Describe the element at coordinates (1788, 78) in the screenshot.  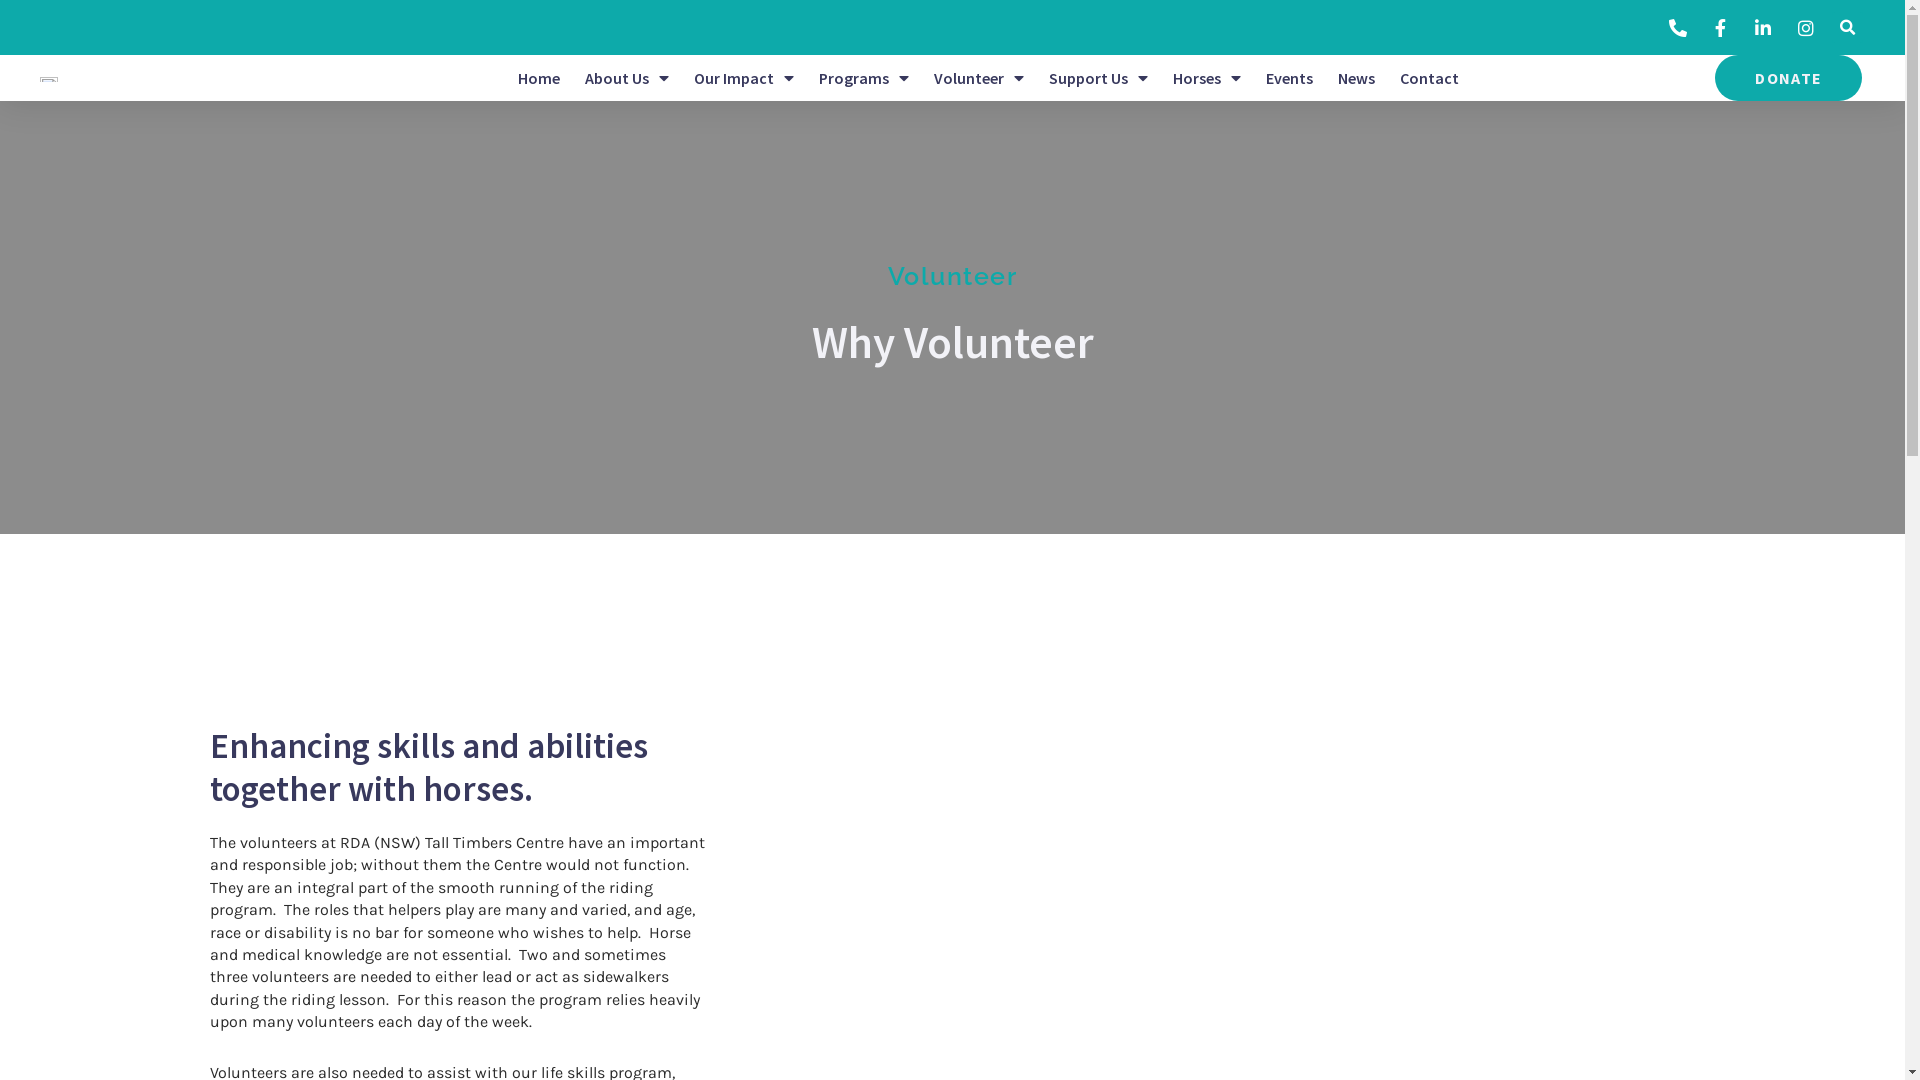
I see `DONATE` at that location.